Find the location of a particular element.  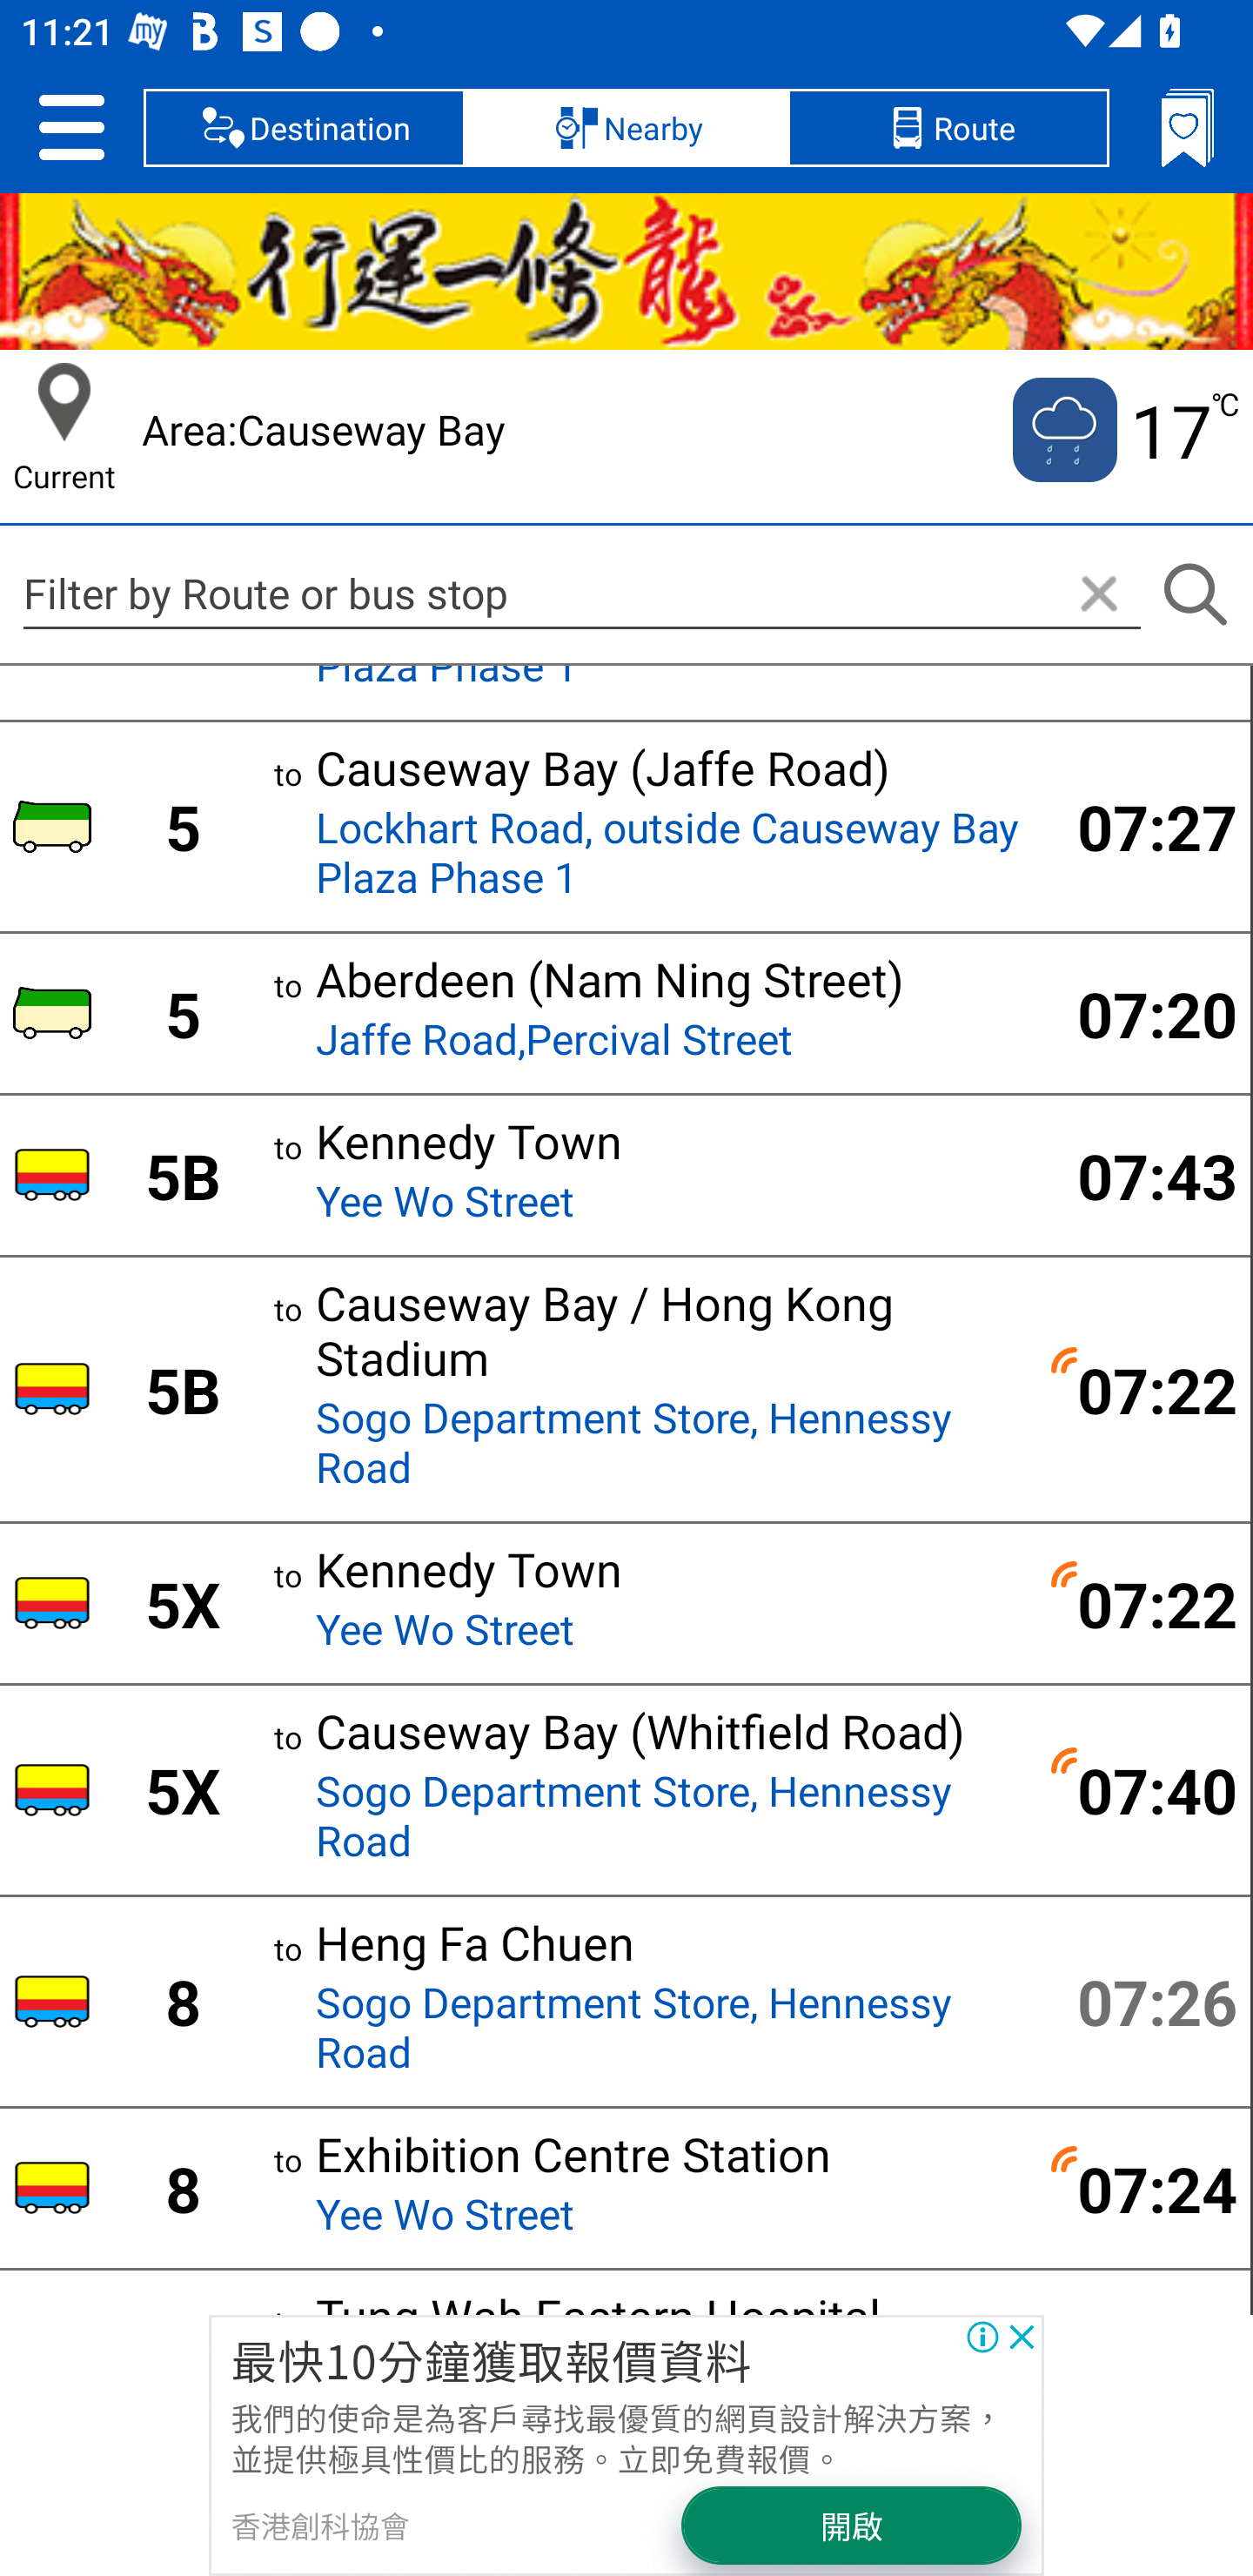

香港創科協會 is located at coordinates (318, 2526).